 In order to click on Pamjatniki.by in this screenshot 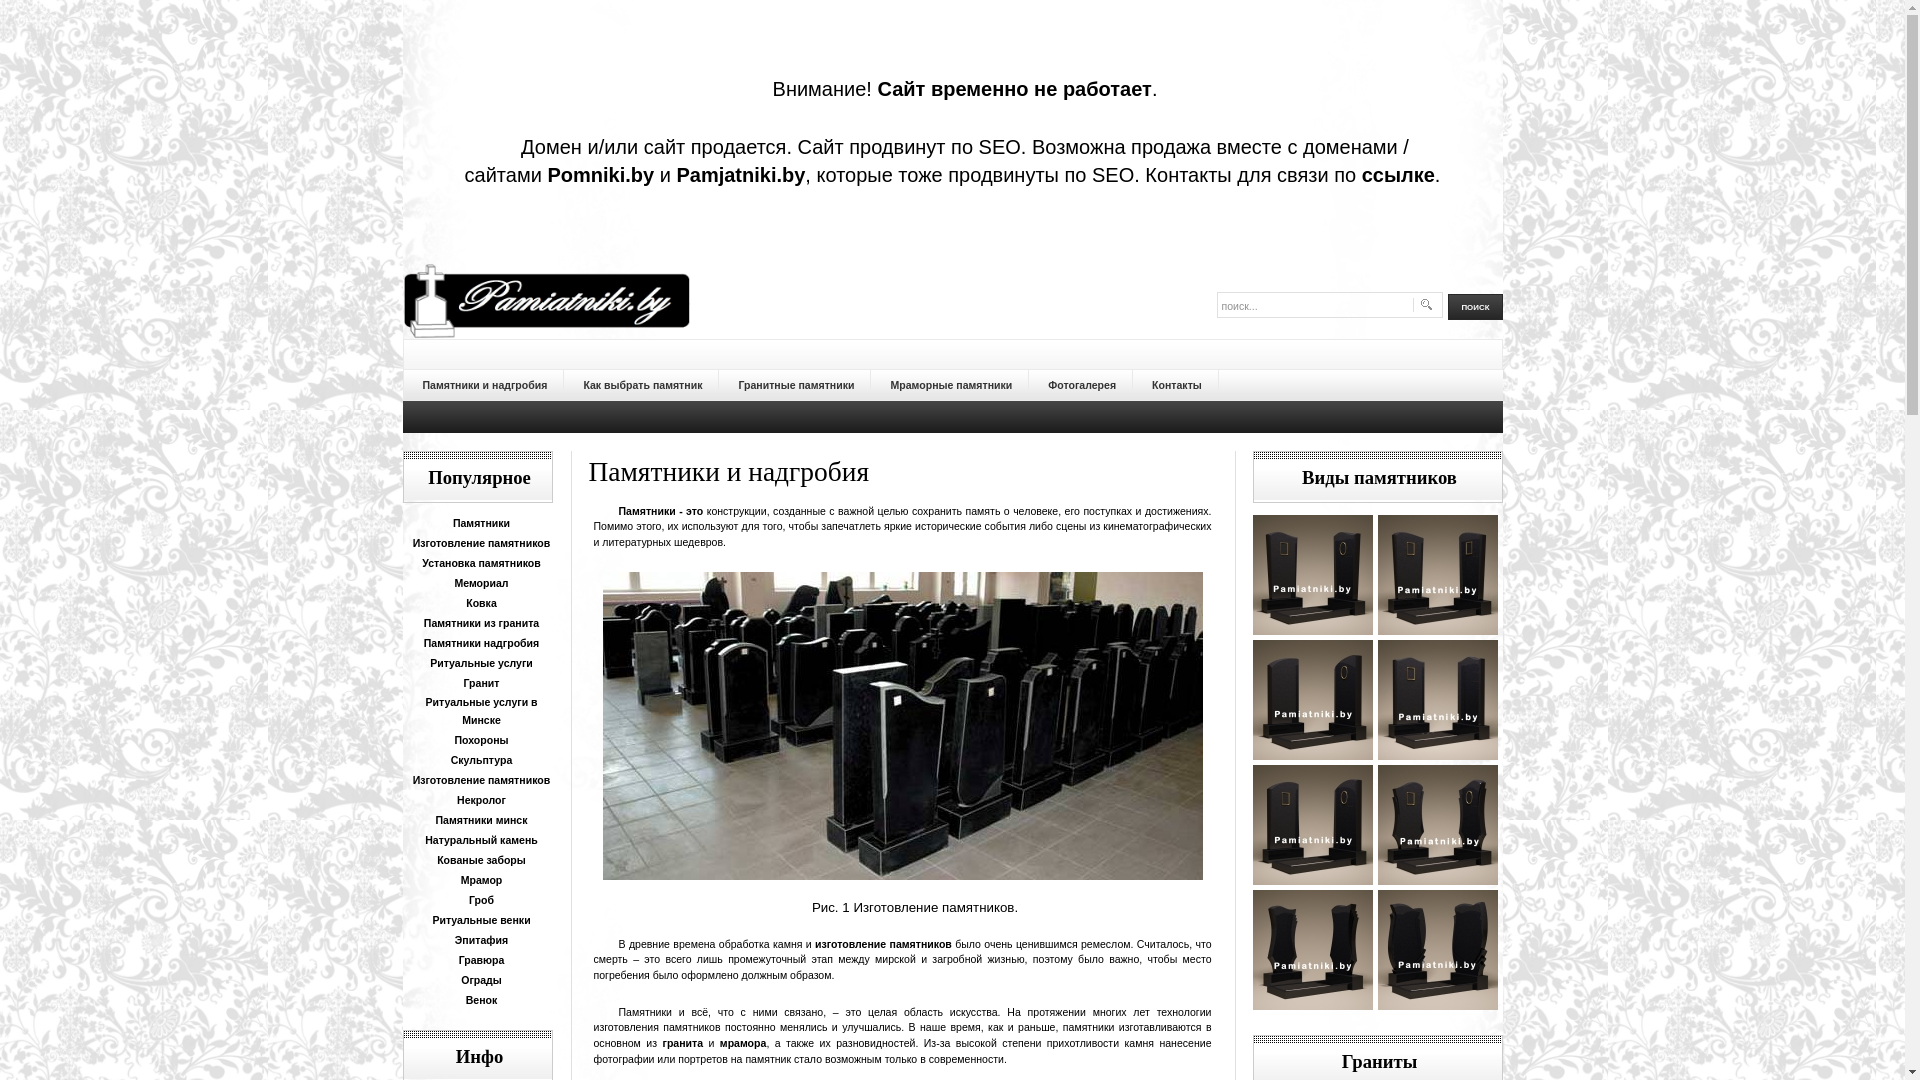, I will do `click(740, 175)`.